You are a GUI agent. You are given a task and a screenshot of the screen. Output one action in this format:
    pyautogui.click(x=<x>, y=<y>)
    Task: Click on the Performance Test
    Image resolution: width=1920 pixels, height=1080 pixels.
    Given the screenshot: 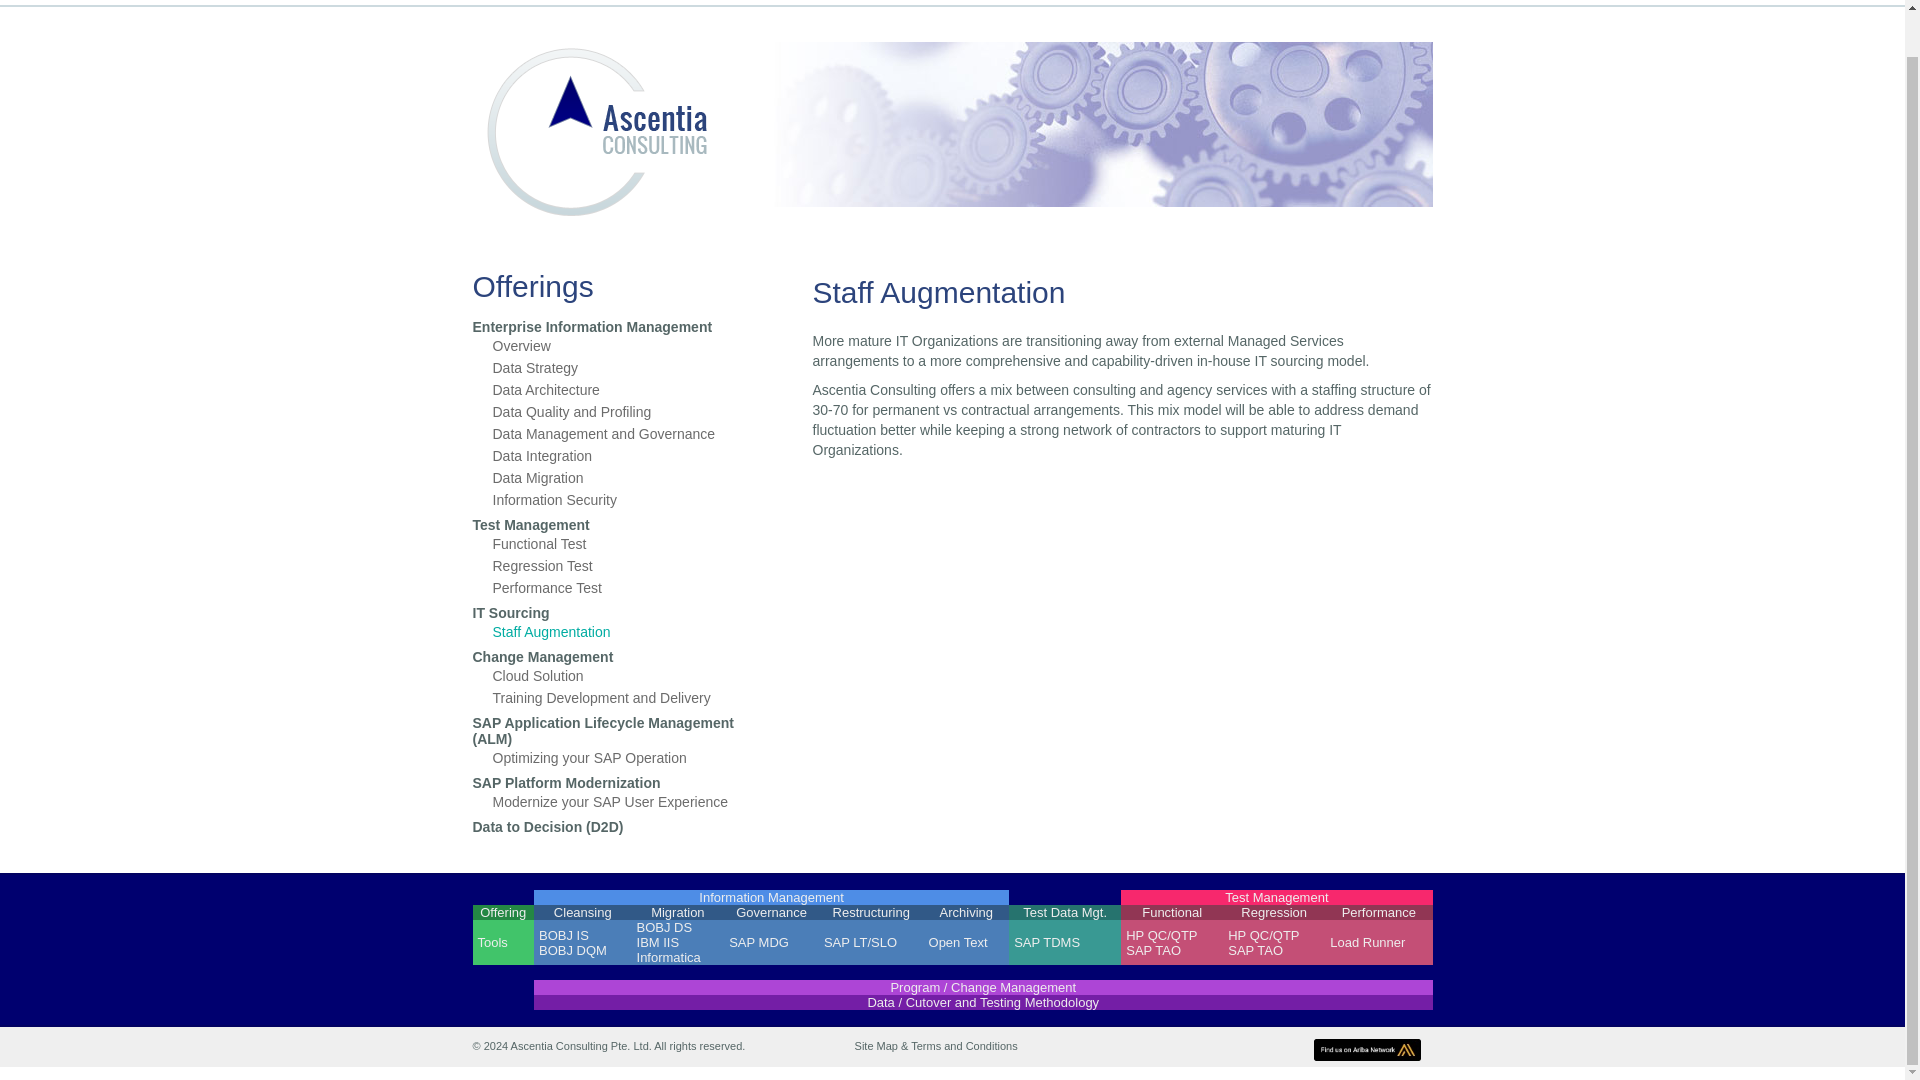 What is the action you would take?
    pyautogui.click(x=546, y=588)
    